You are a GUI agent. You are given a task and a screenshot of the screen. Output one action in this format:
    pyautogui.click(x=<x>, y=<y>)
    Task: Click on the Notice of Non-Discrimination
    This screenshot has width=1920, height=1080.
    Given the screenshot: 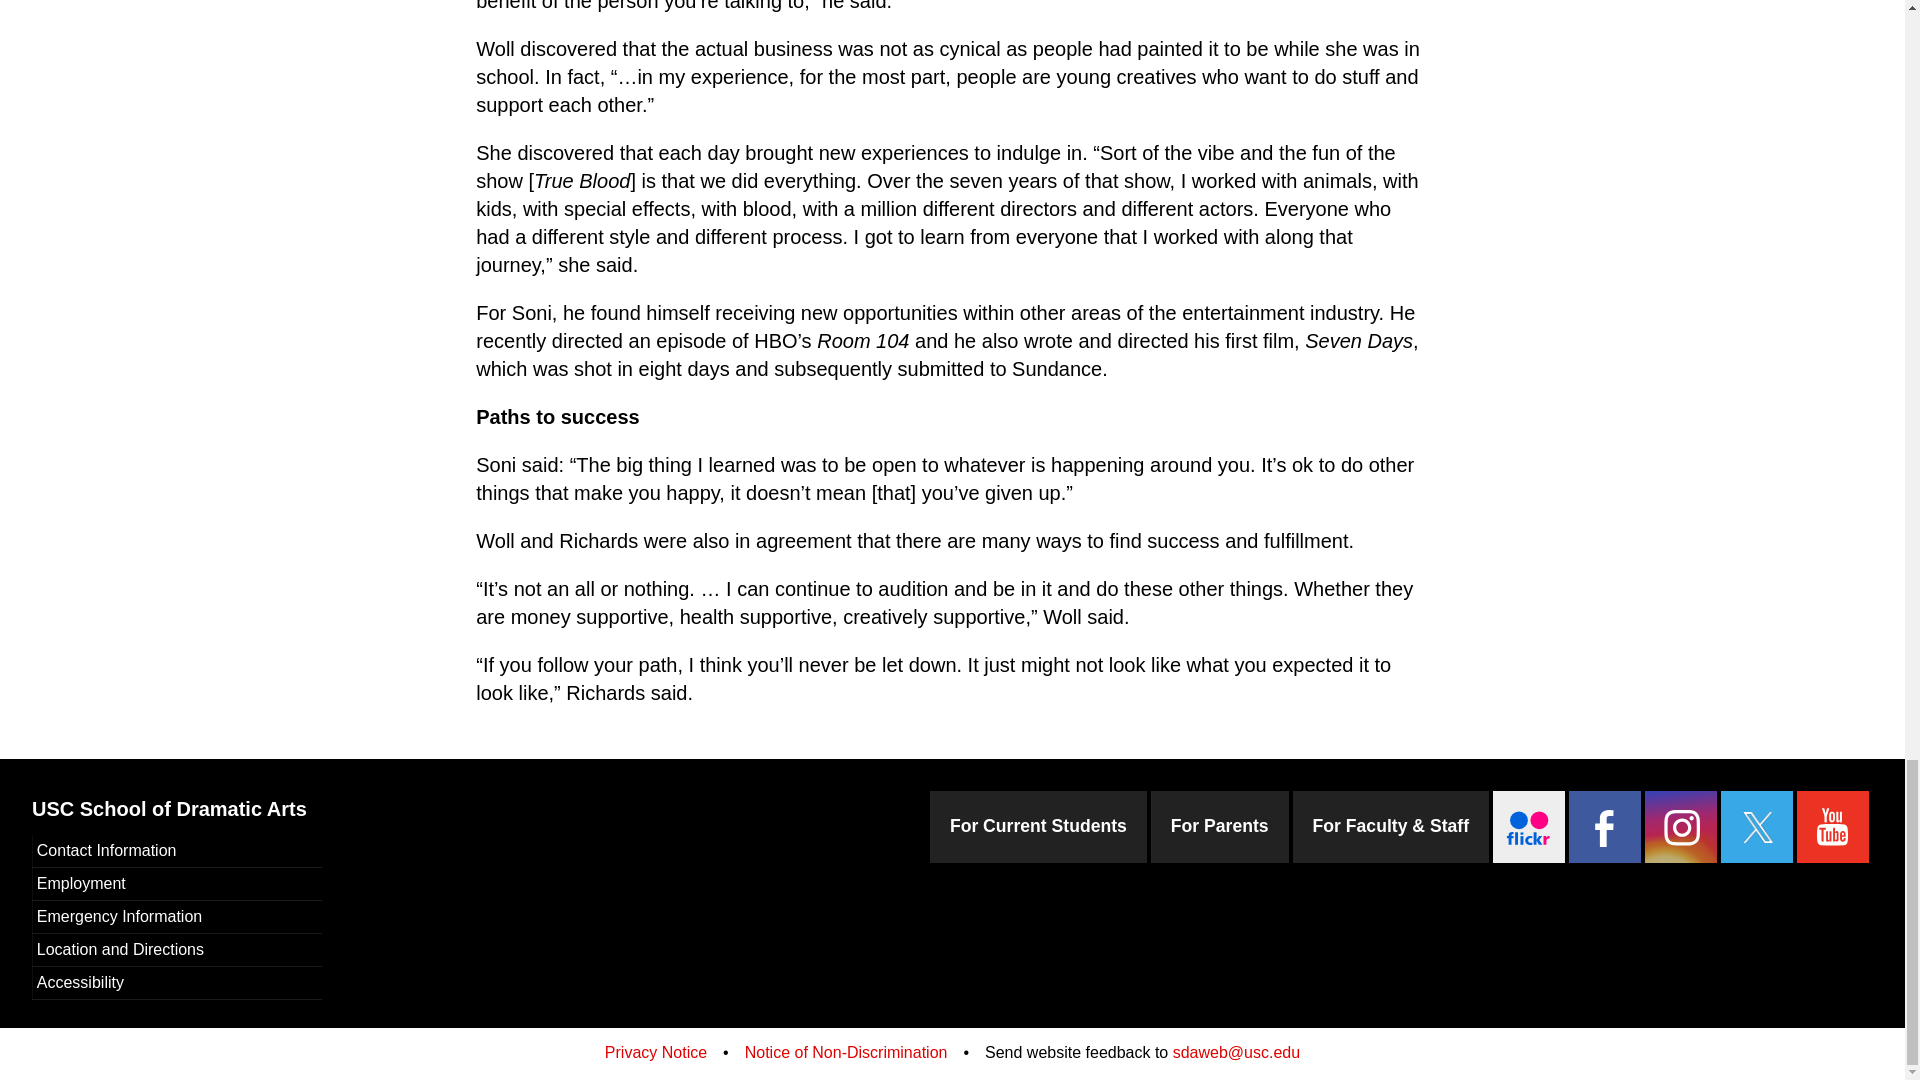 What is the action you would take?
    pyautogui.click(x=846, y=1052)
    